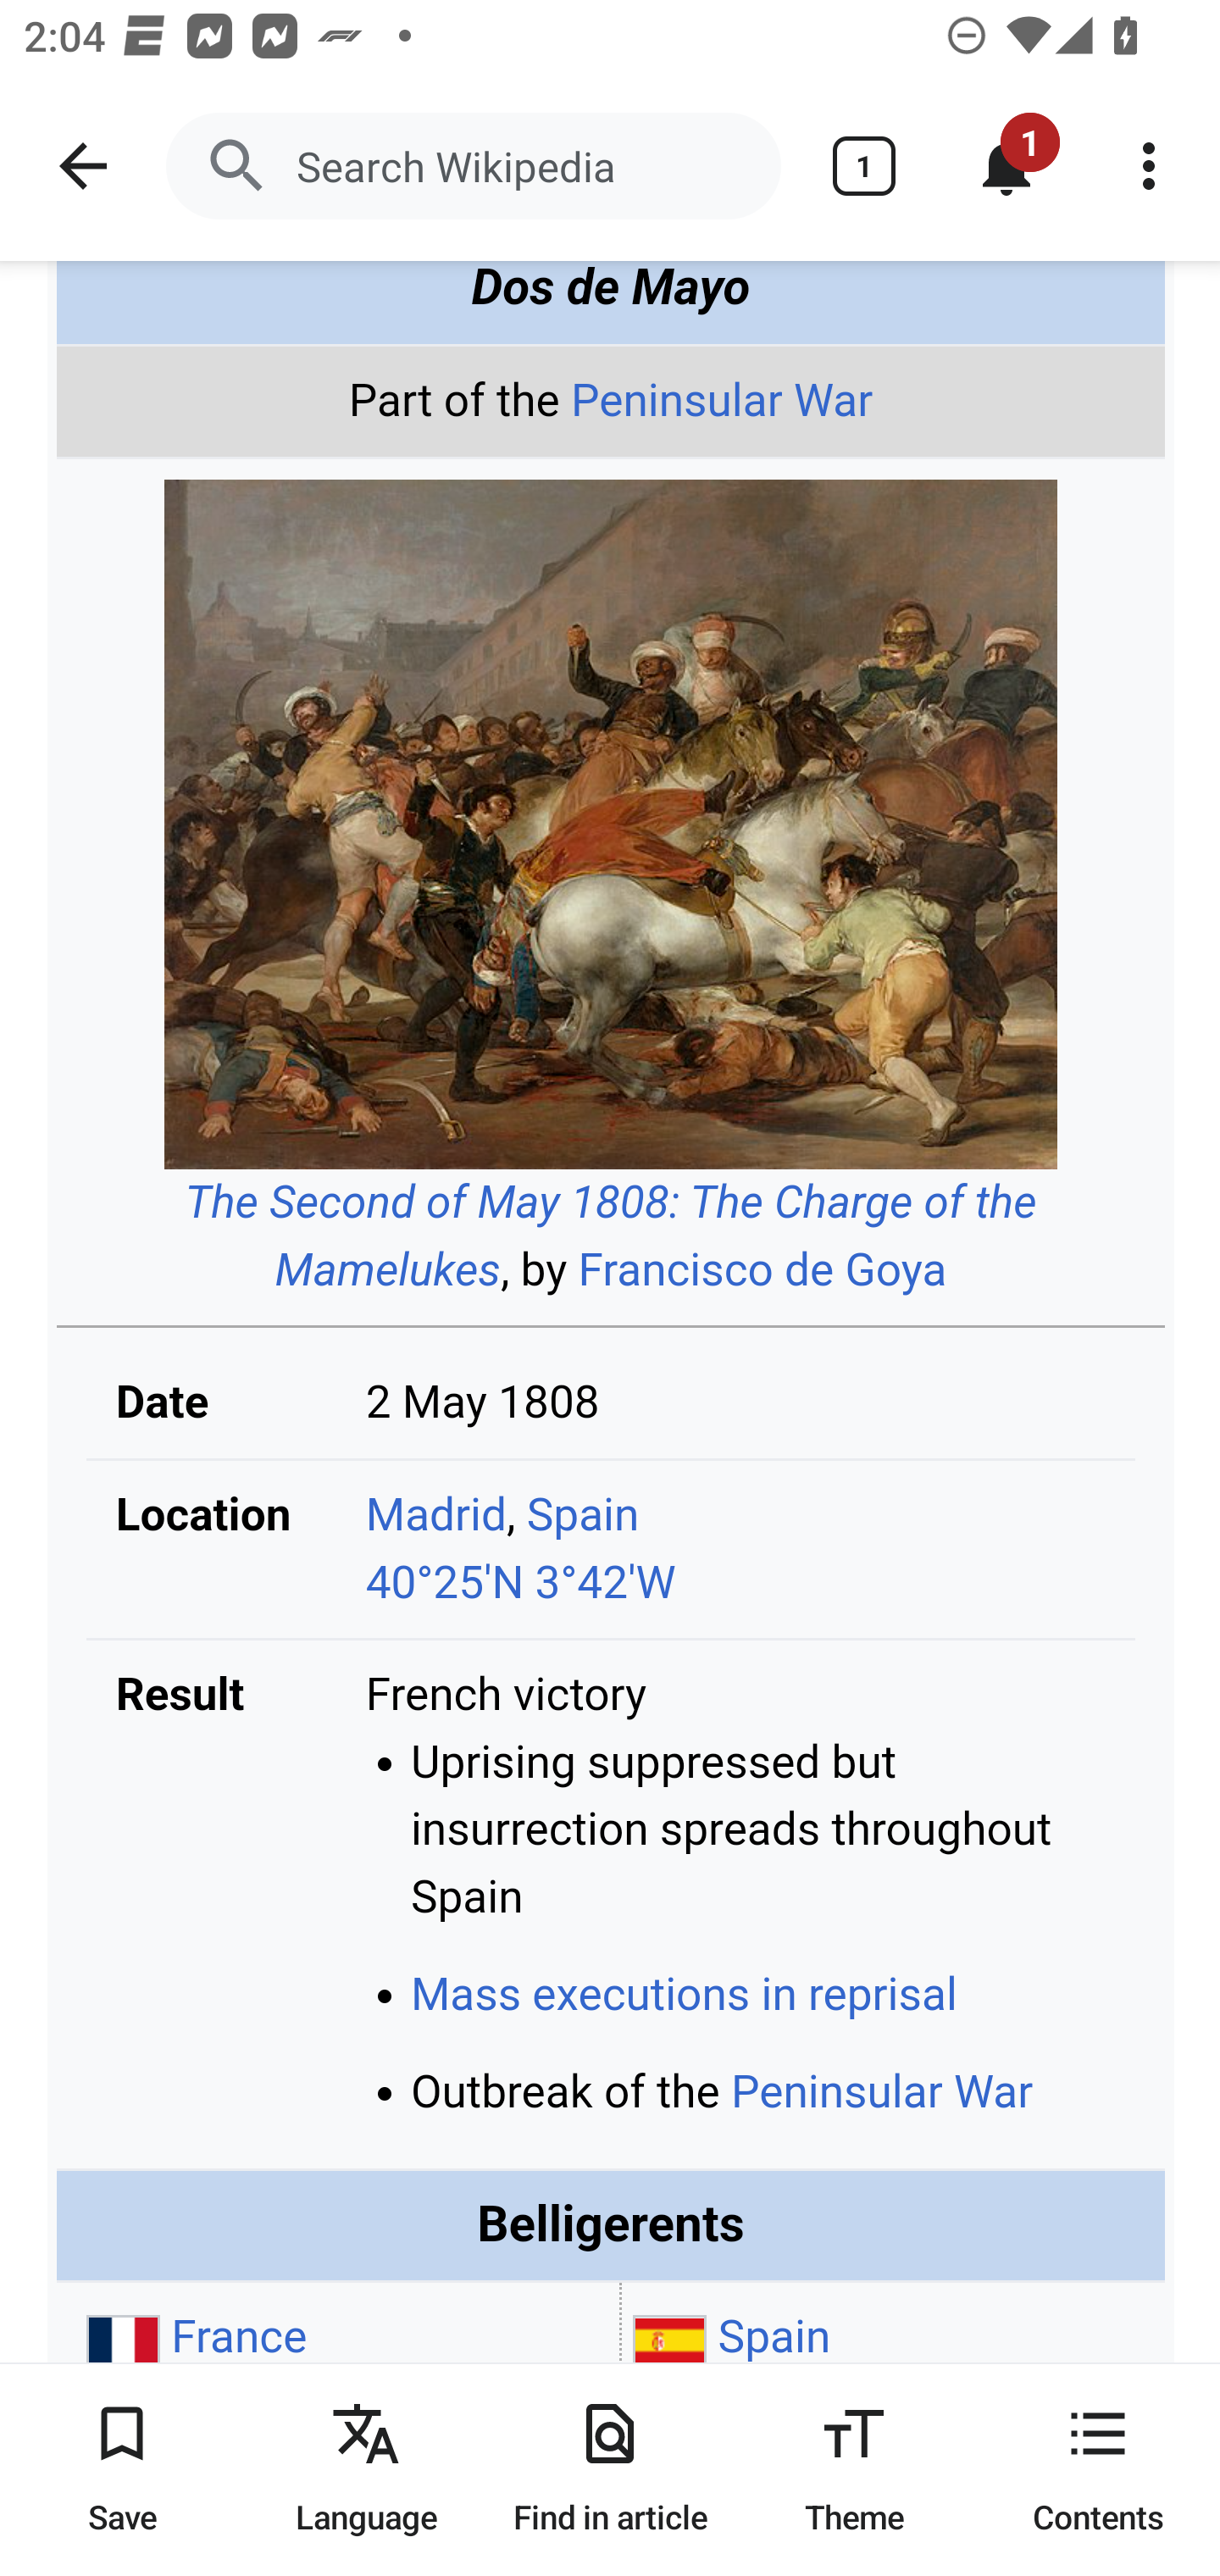  I want to click on Notifications 1, so click(1006, 166).